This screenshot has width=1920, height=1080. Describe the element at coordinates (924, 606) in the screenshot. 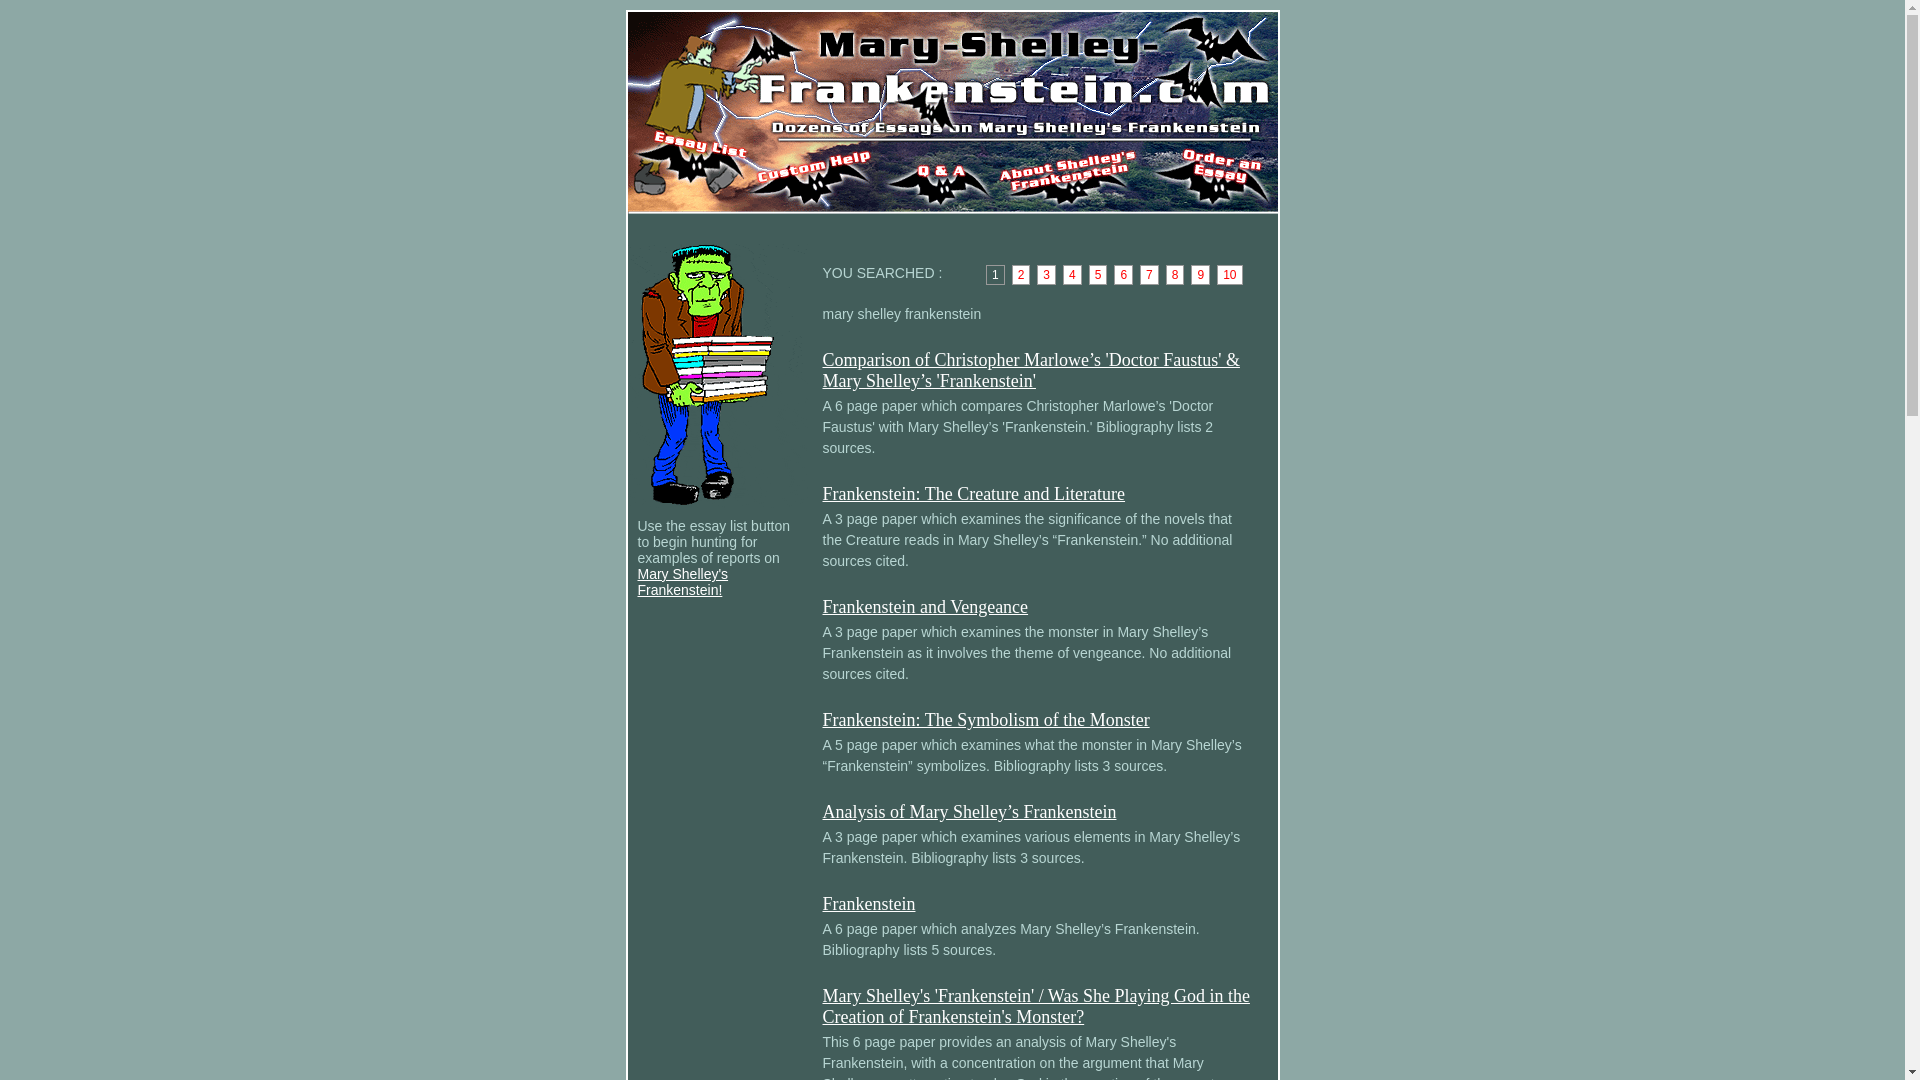

I see `Frankenstein and Vengeance` at that location.